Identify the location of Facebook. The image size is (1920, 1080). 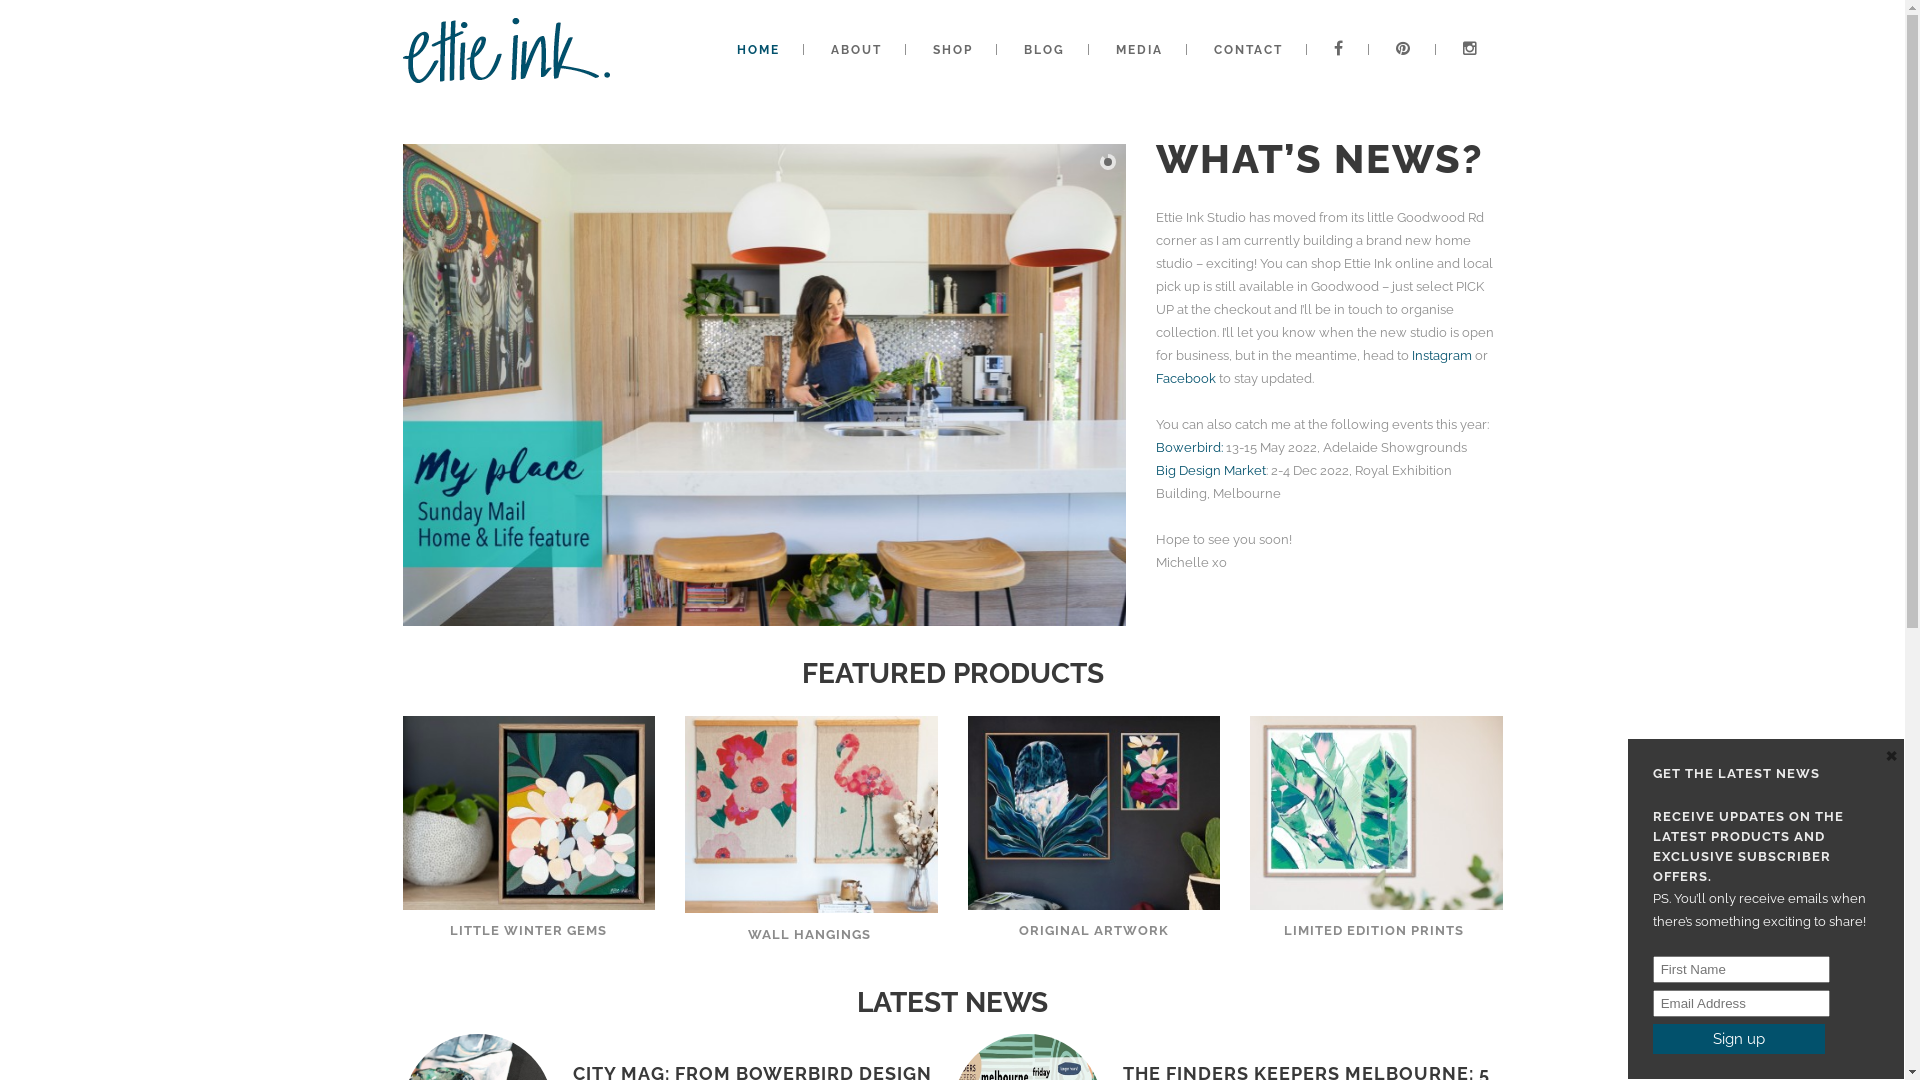
(1186, 378).